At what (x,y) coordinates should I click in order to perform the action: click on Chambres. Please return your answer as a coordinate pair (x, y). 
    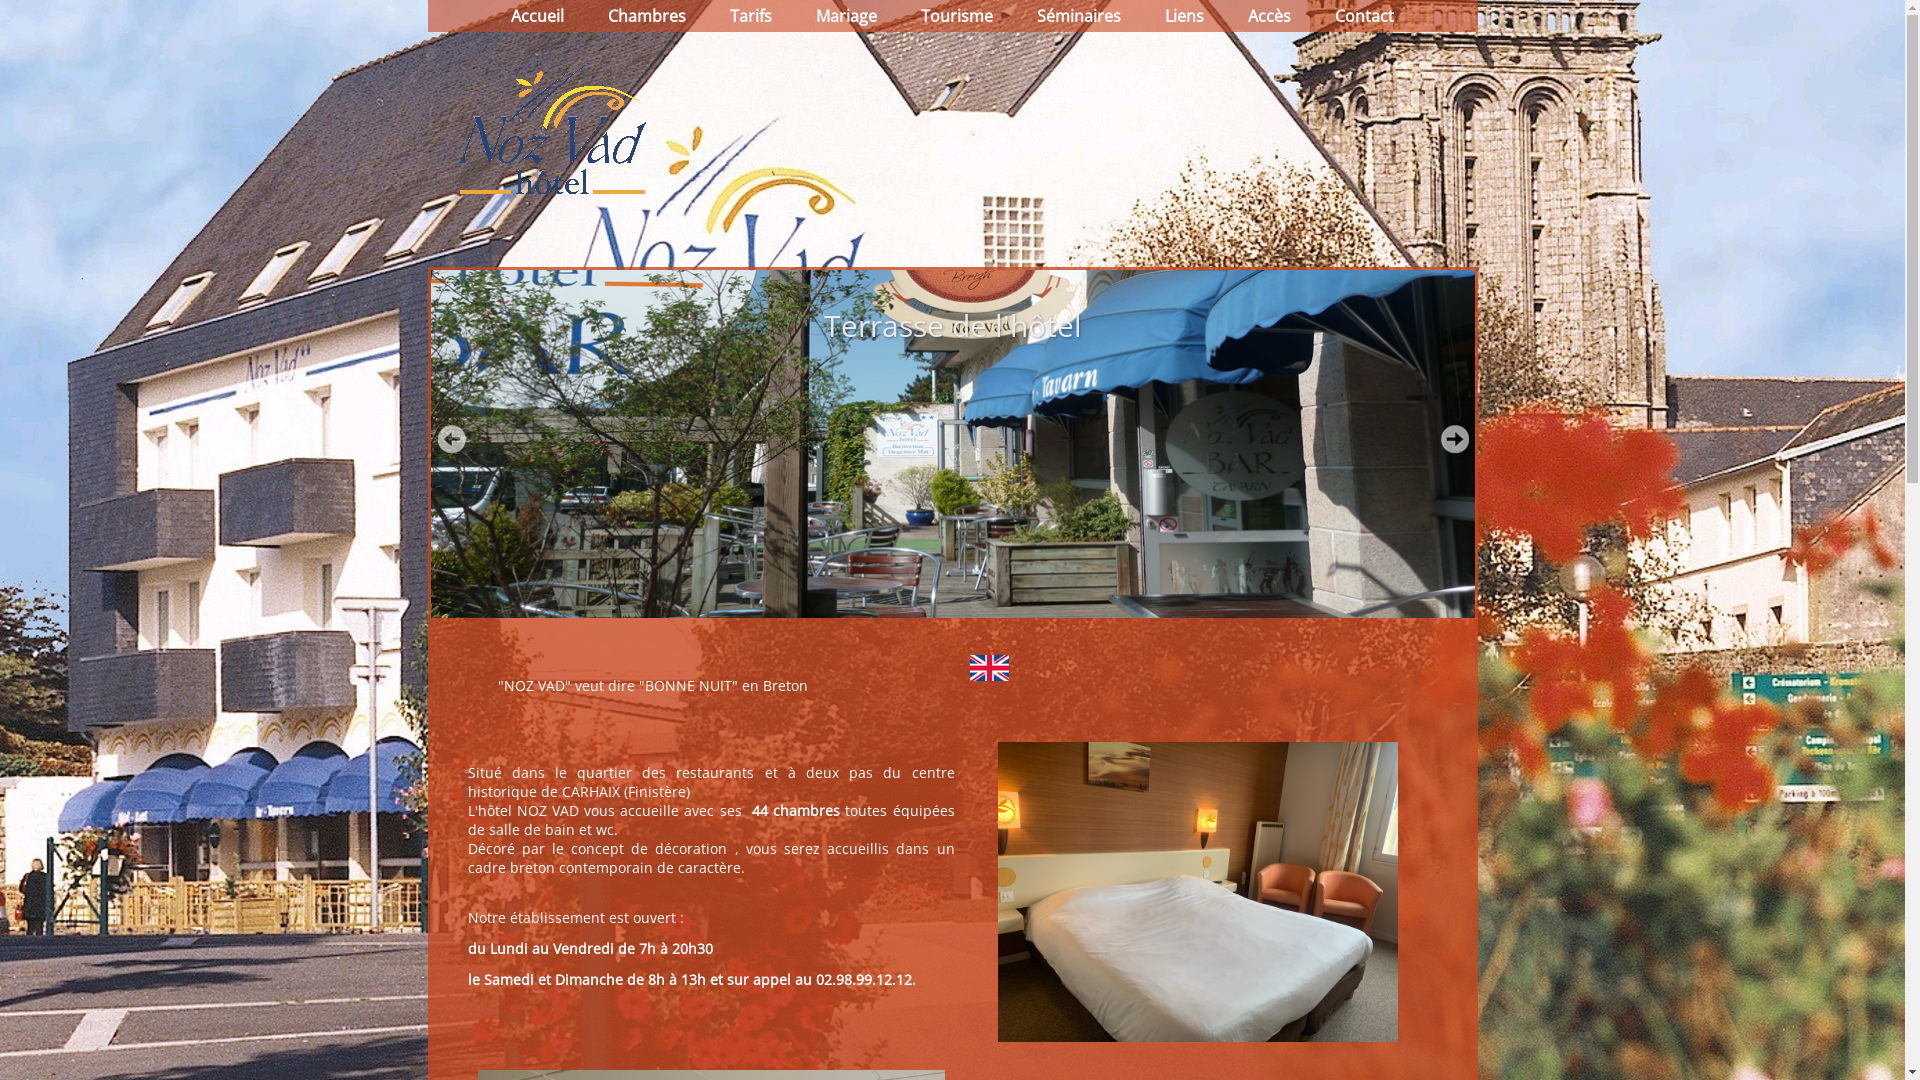
    Looking at the image, I should click on (647, 16).